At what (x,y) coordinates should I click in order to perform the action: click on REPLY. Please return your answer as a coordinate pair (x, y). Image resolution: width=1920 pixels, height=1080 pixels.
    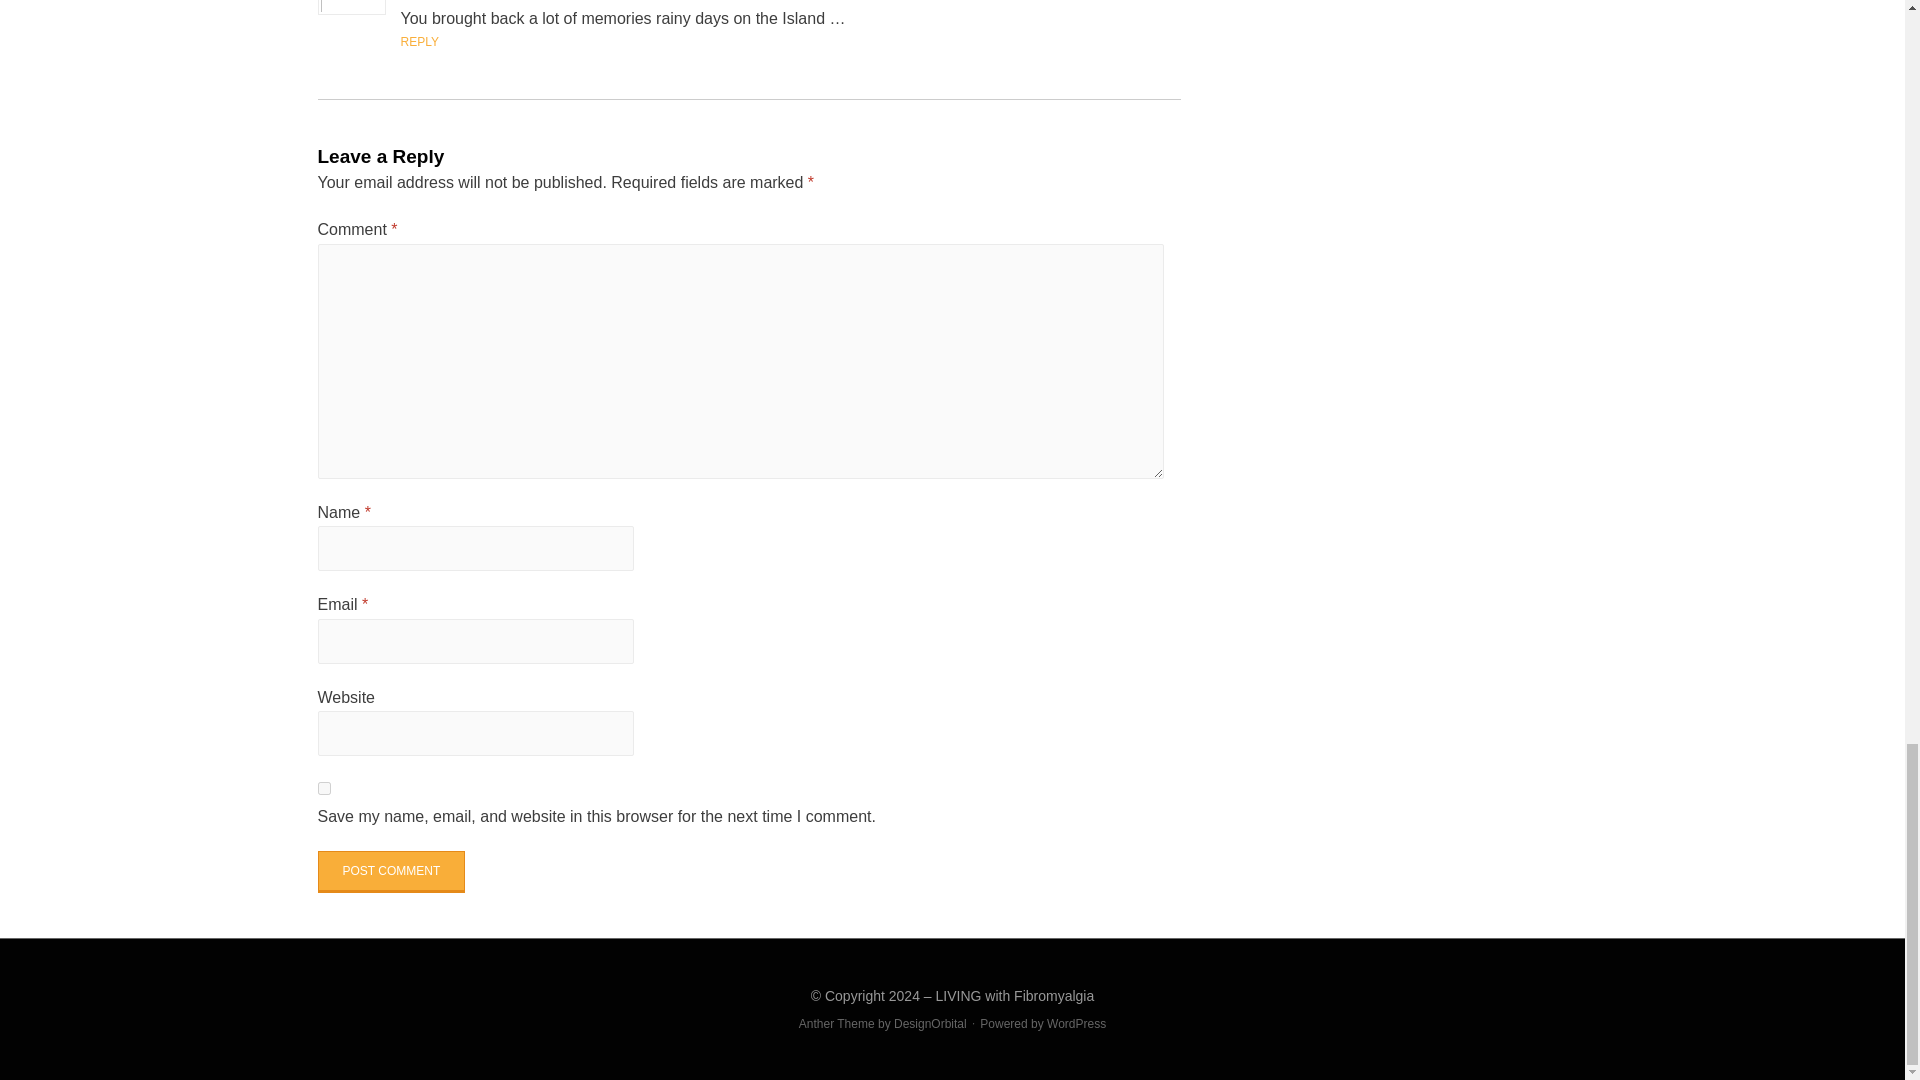
    Looking at the image, I should click on (418, 41).